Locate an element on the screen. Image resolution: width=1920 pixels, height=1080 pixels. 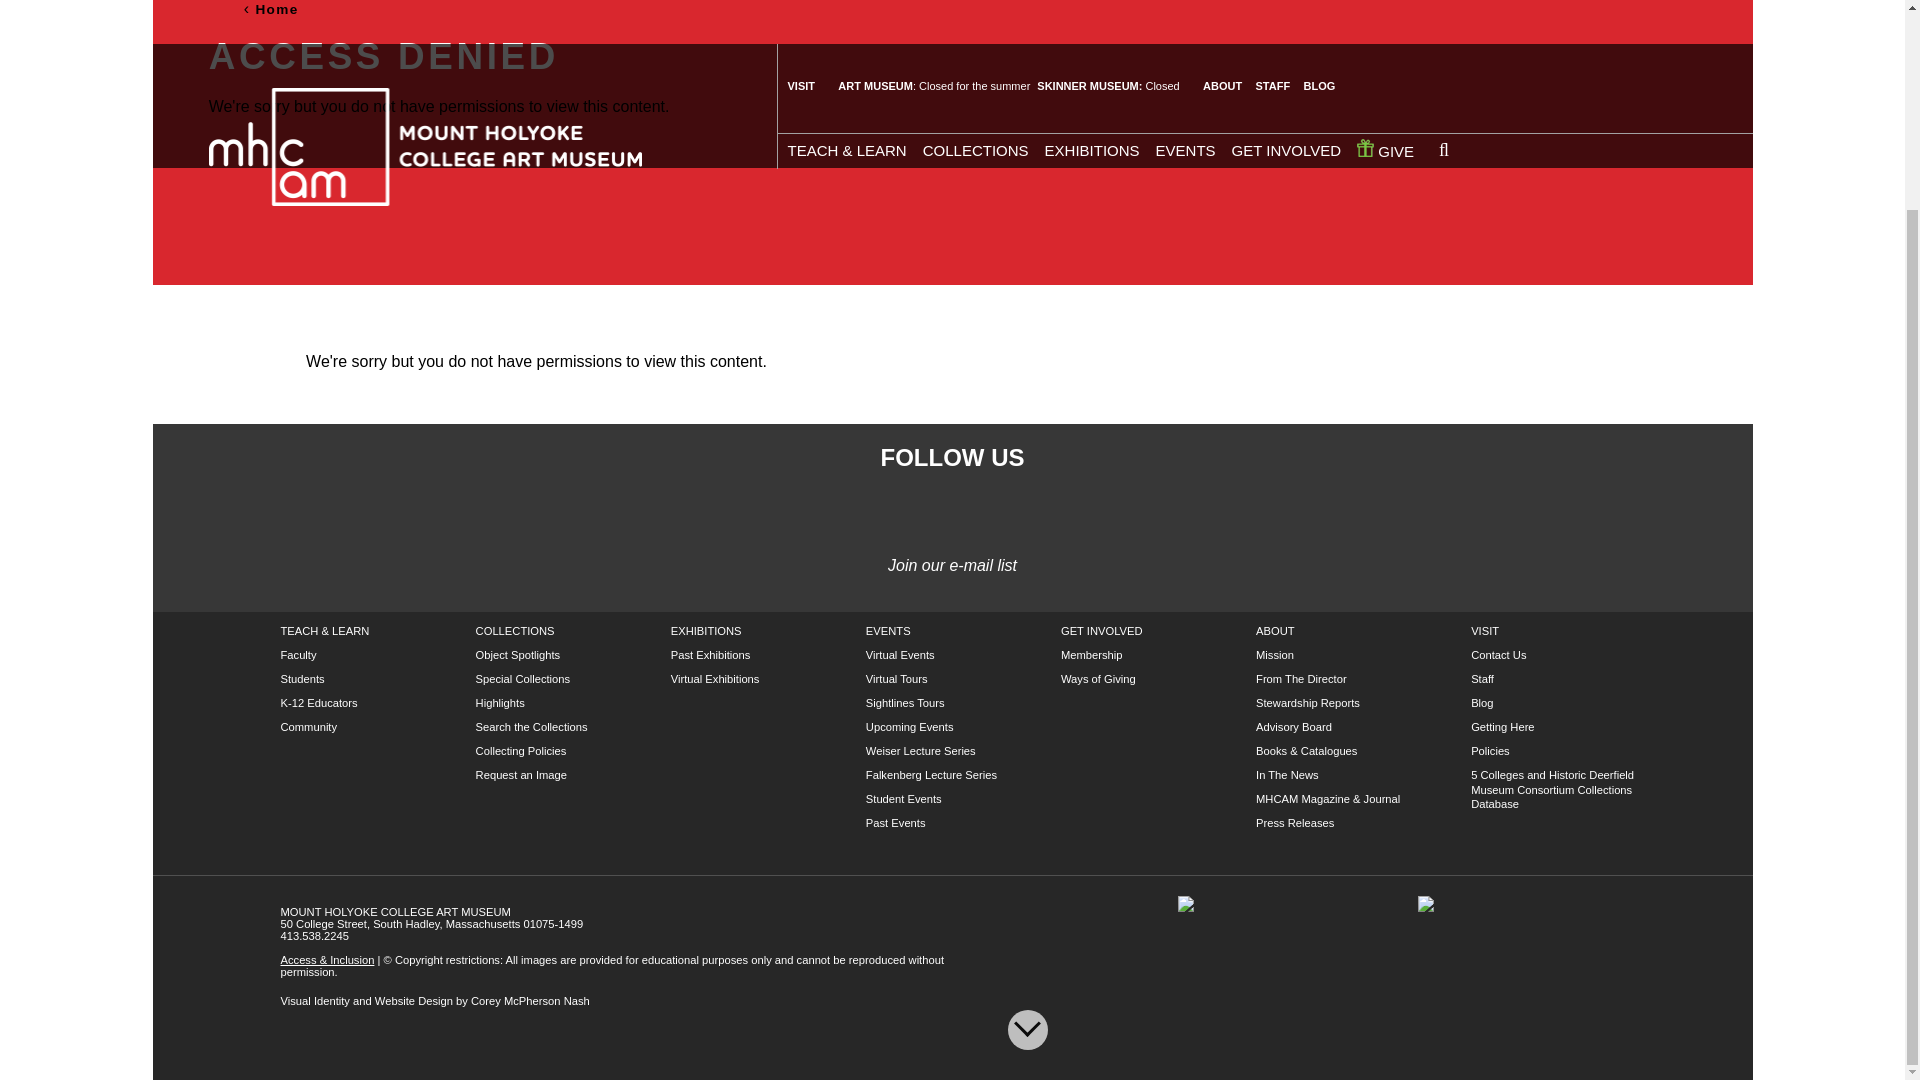
Current Exhibitions is located at coordinates (706, 631).